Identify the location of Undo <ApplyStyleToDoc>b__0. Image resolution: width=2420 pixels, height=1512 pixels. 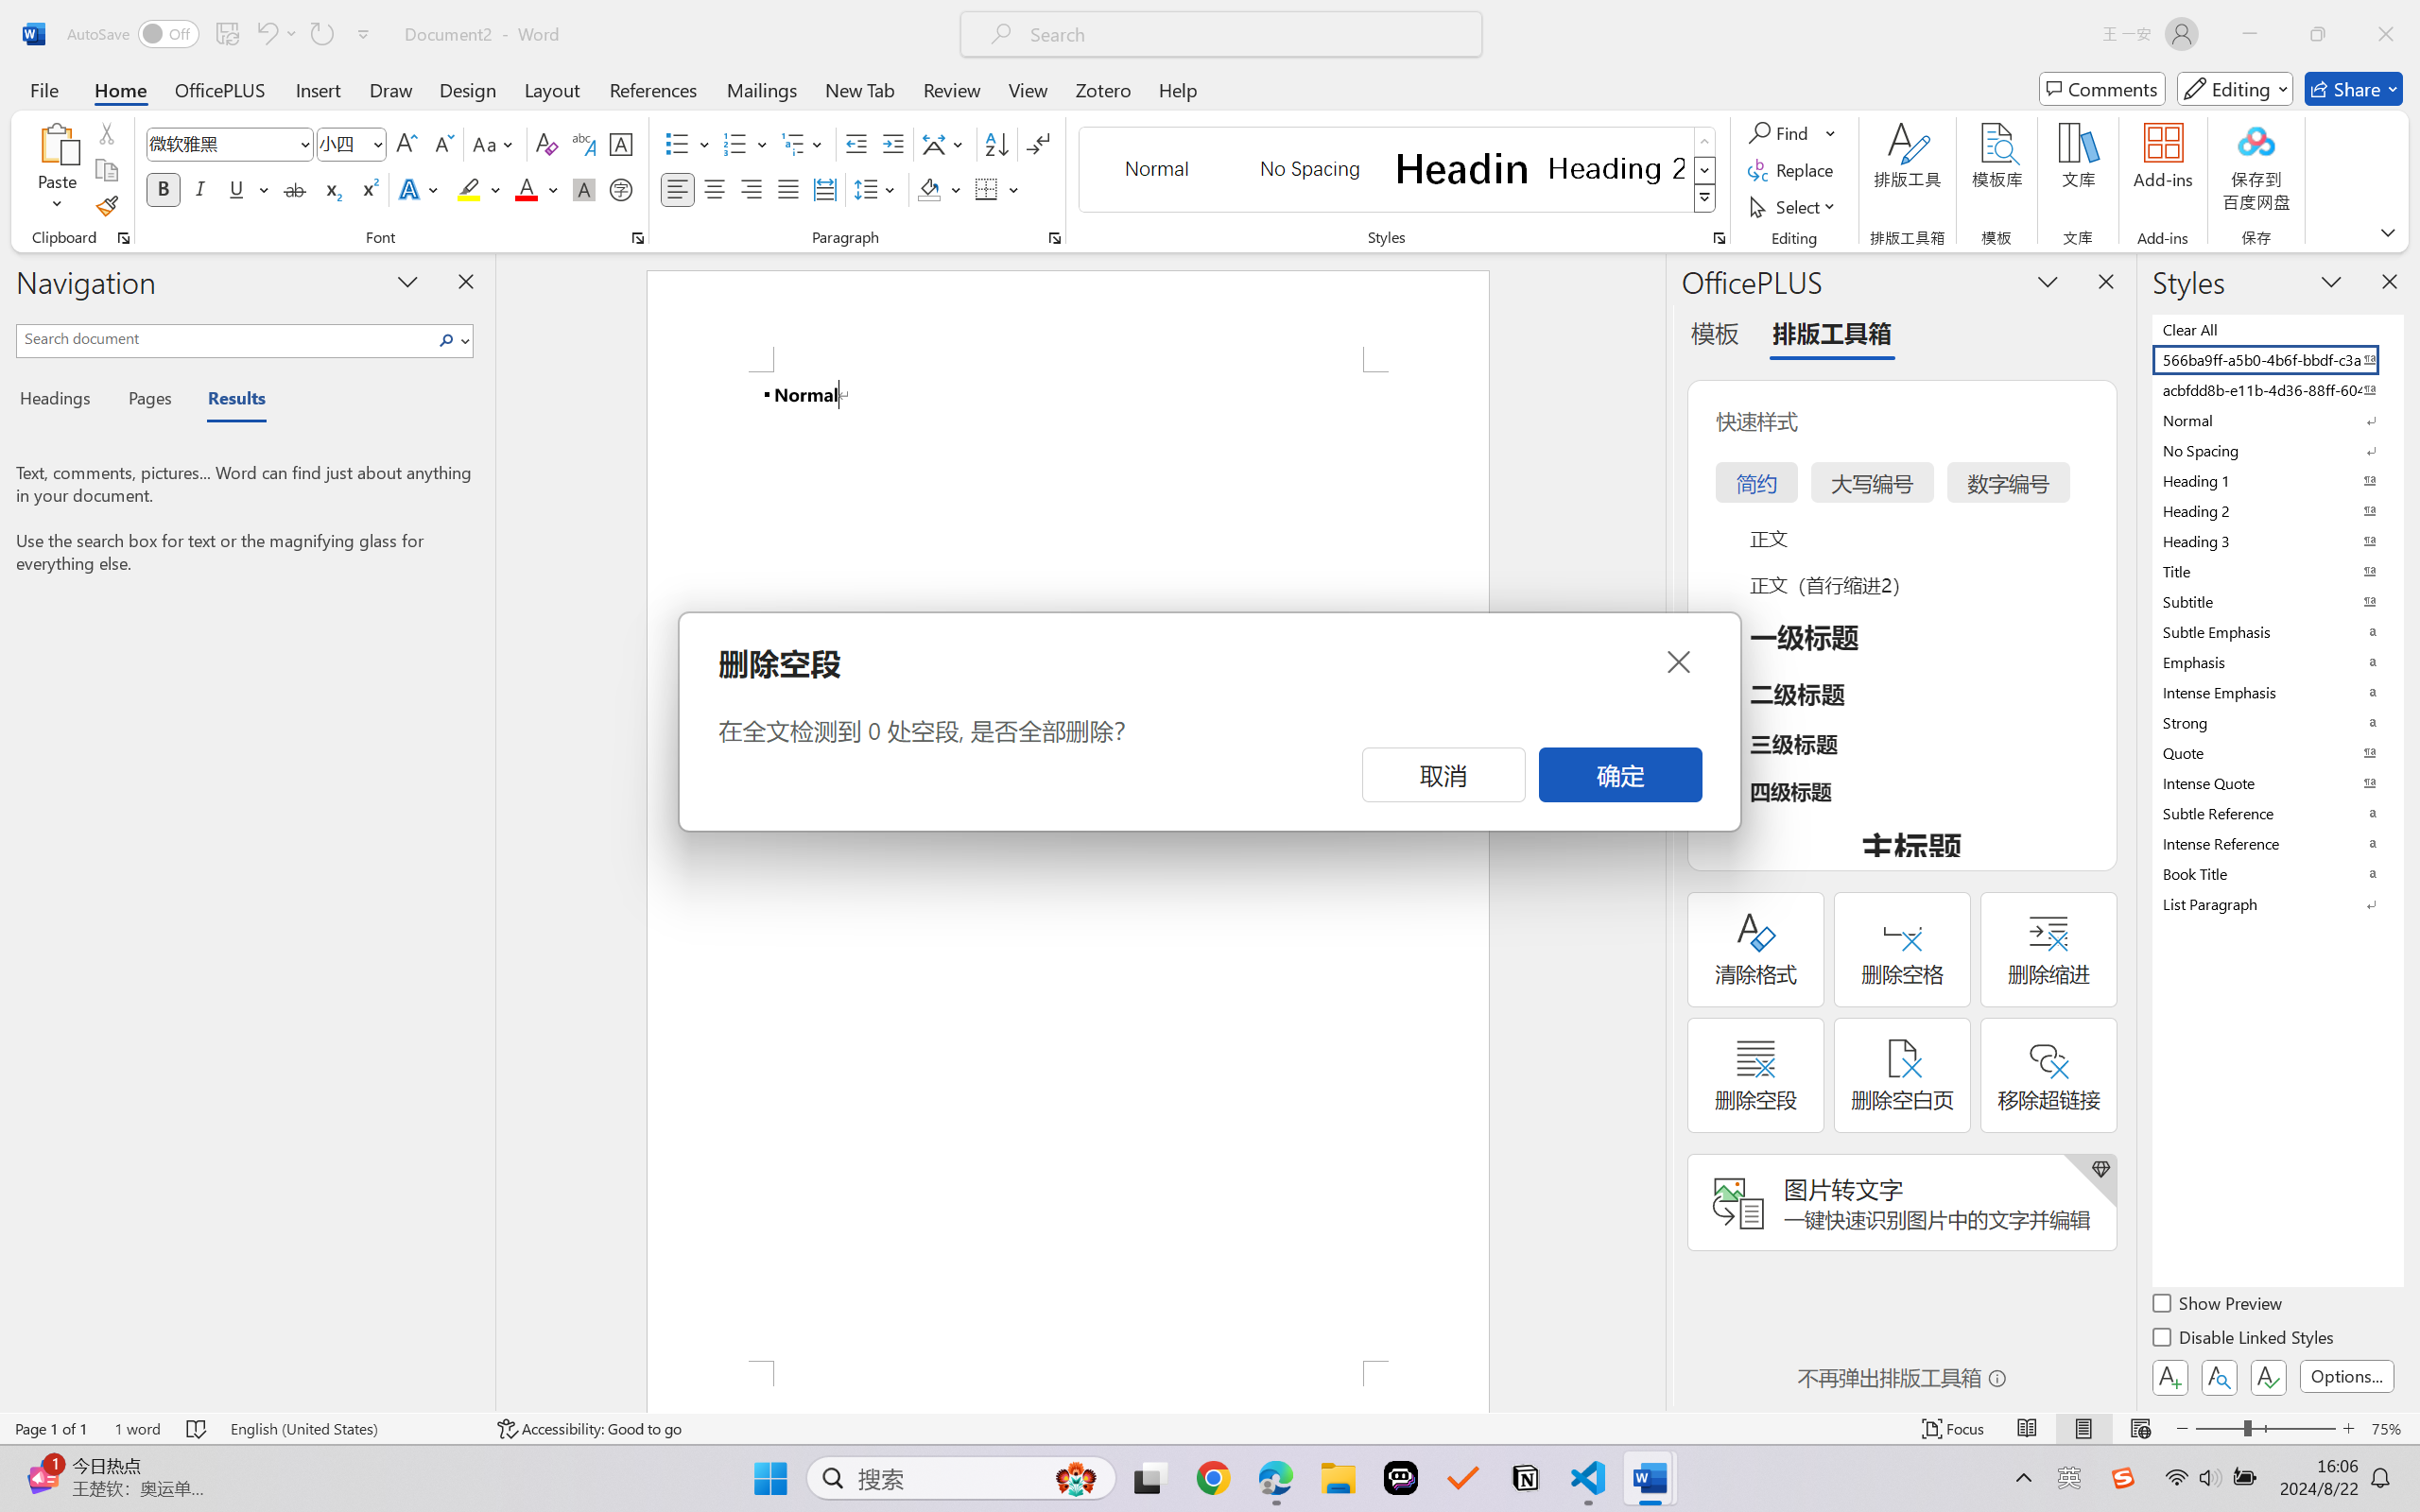
(266, 34).